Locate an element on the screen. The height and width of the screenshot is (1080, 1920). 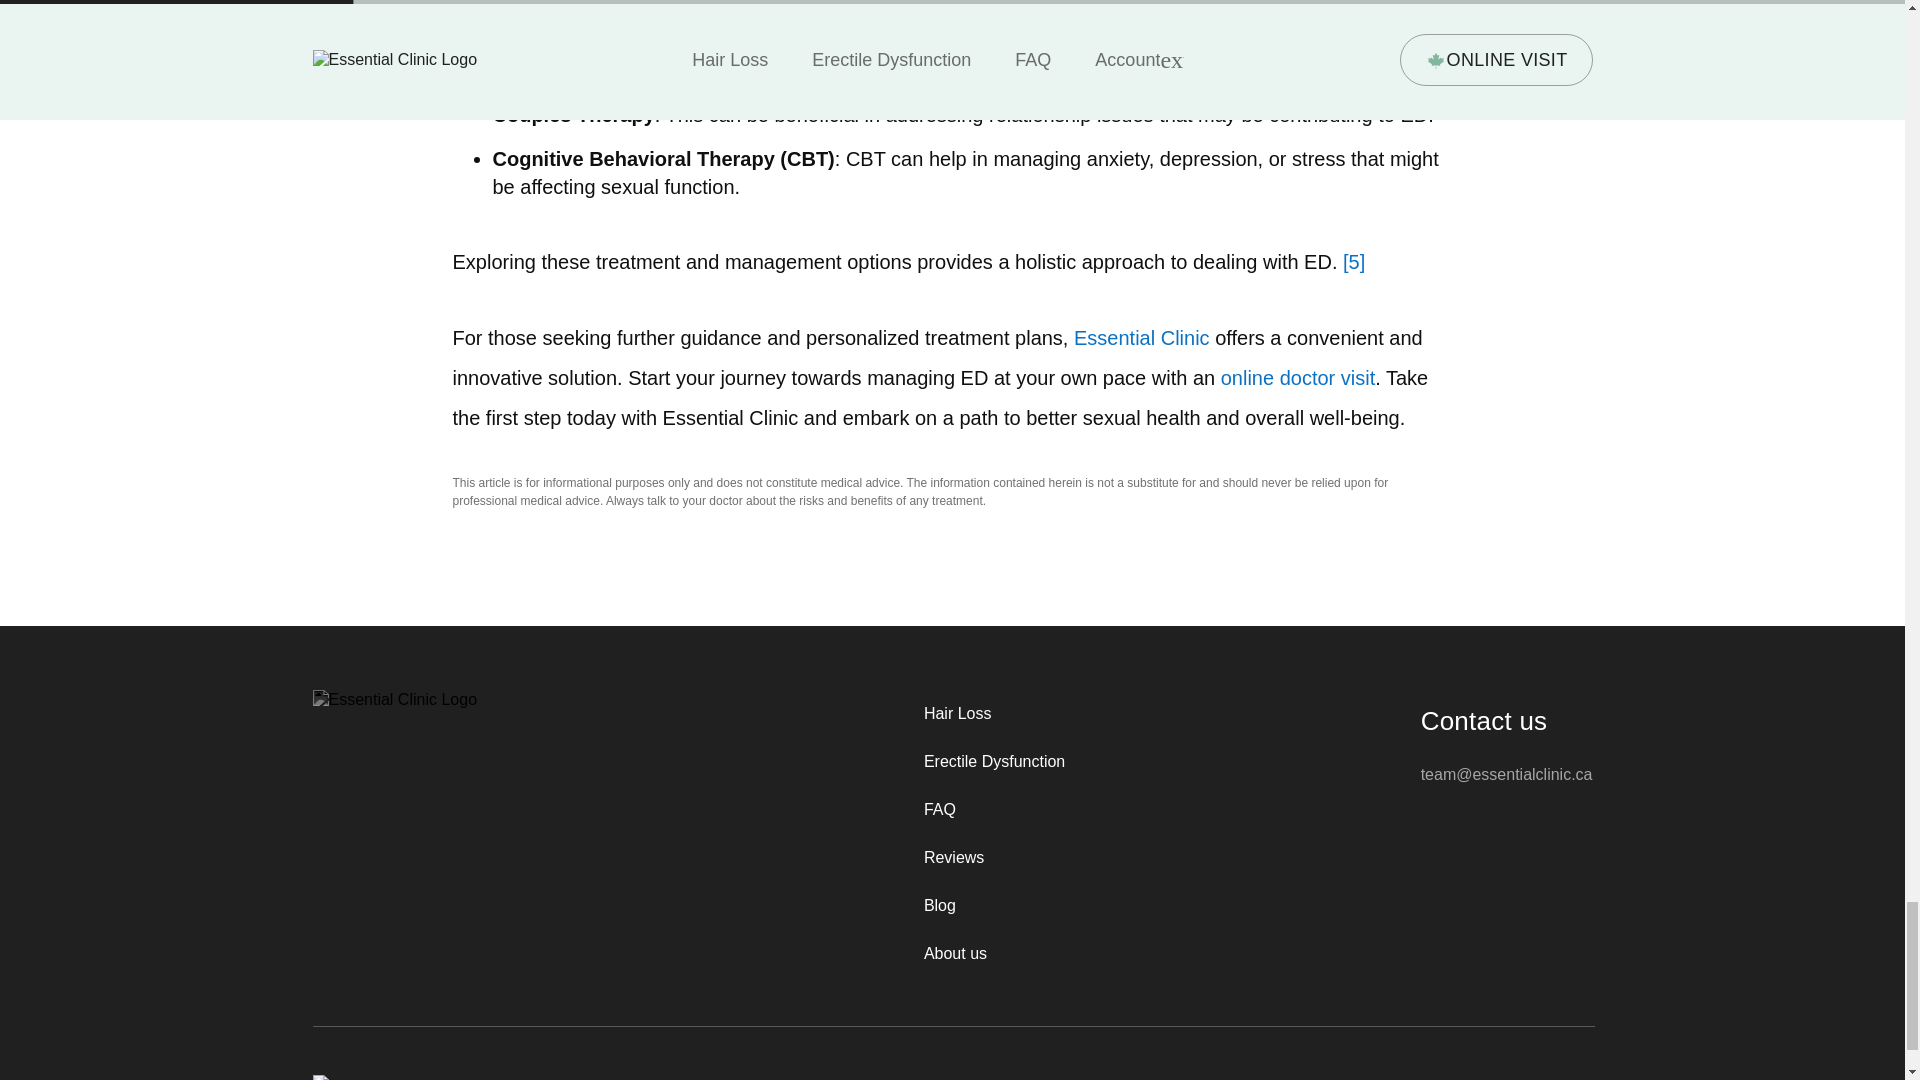
online doctor visit is located at coordinates (1298, 378).